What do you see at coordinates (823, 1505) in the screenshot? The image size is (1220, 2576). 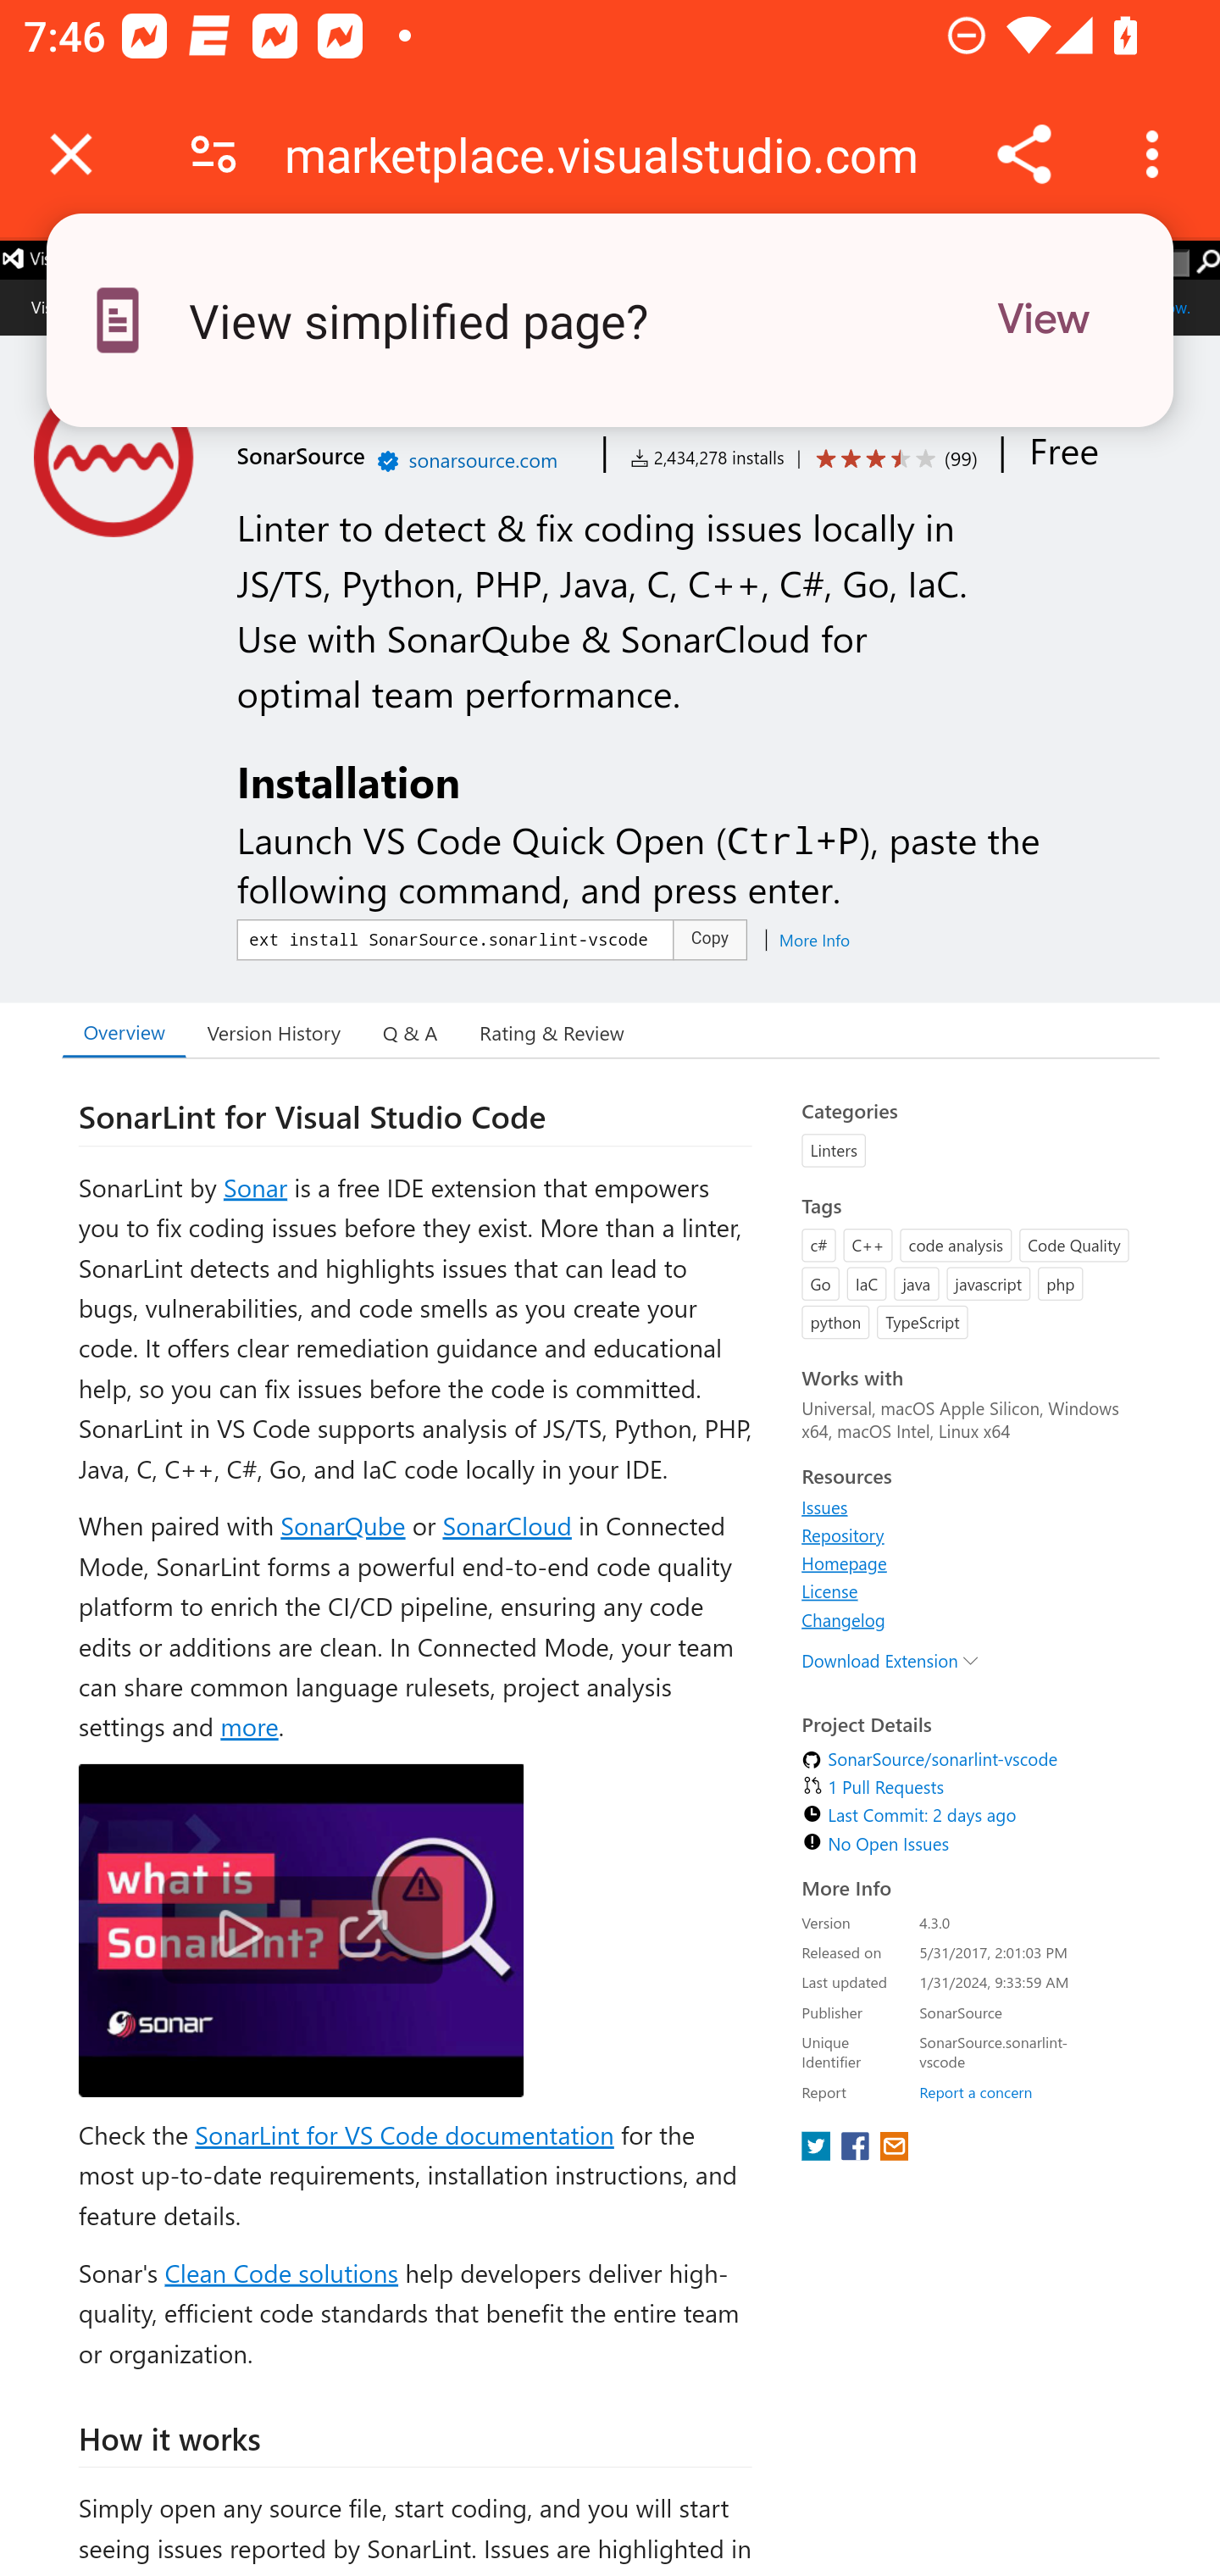 I see `Issues` at bounding box center [823, 1505].